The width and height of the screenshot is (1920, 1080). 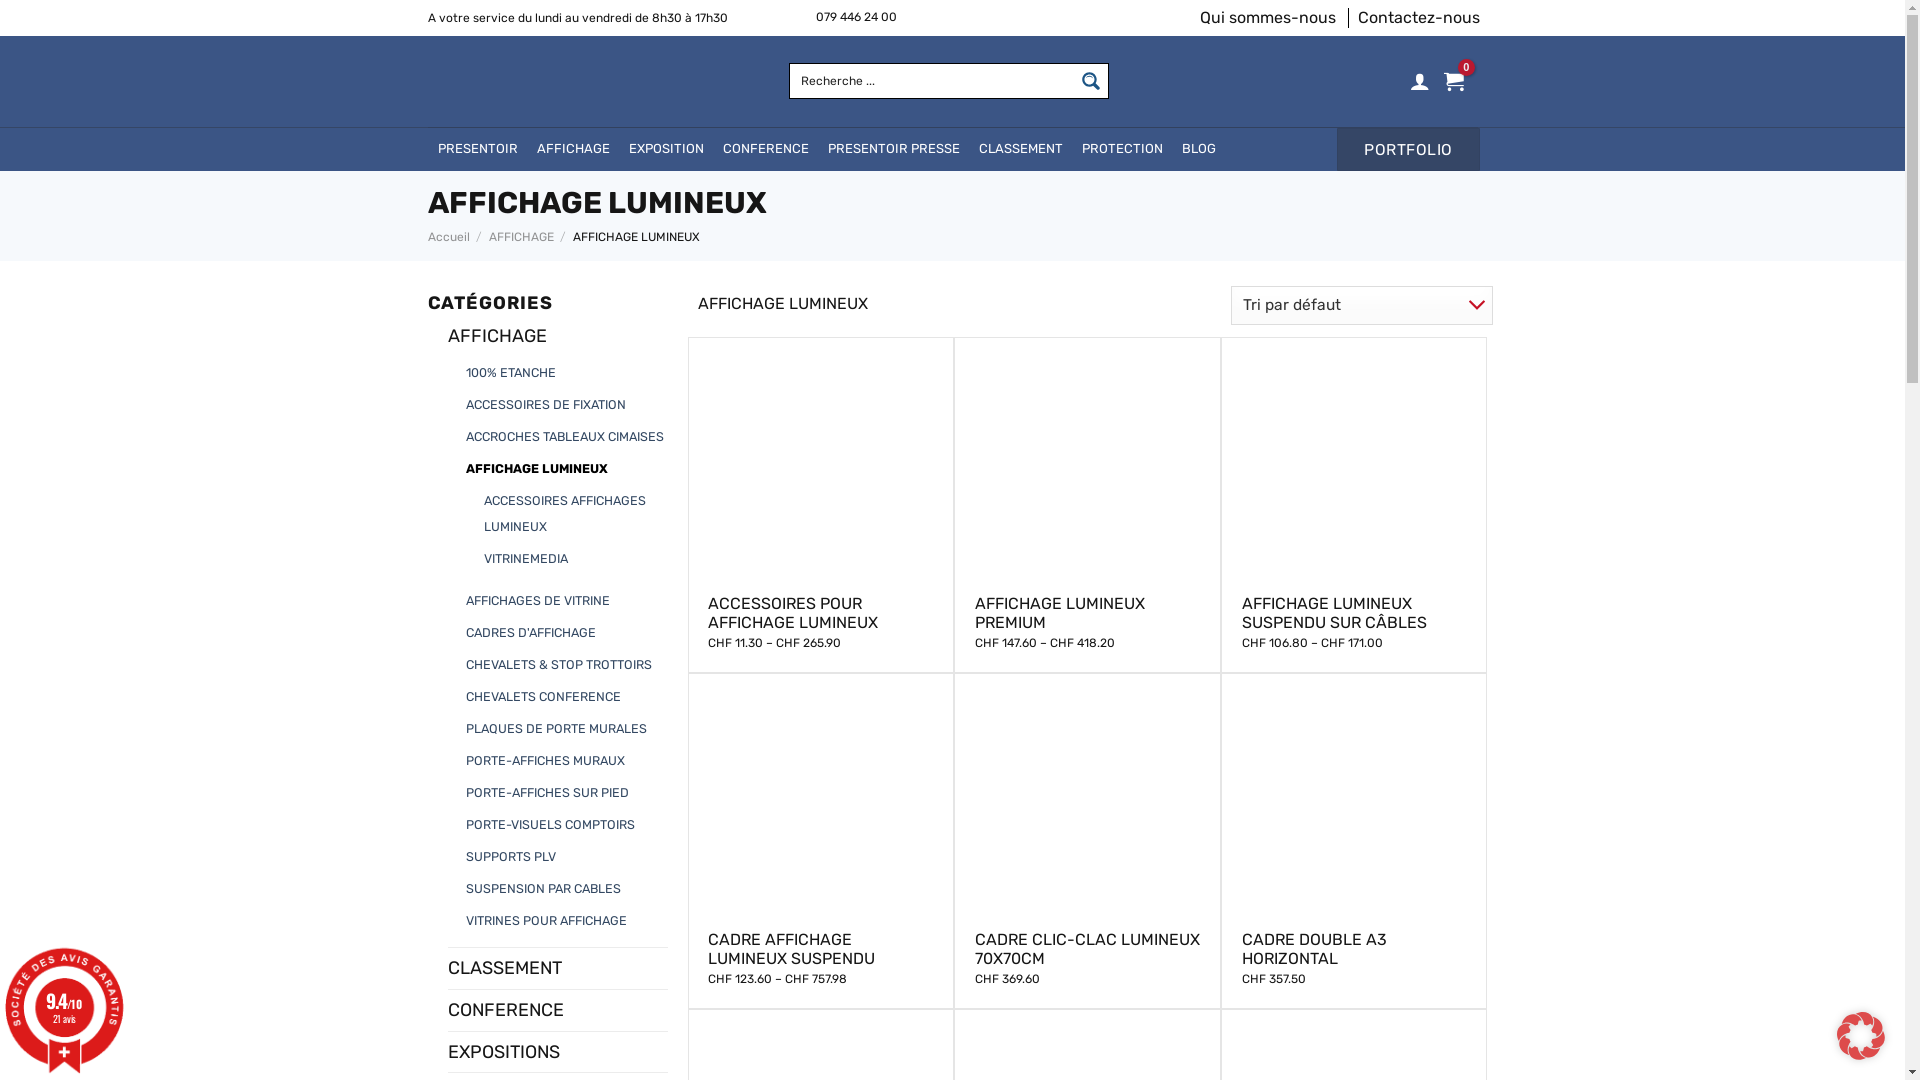 I want to click on Contactez-nous, so click(x=1419, y=18).